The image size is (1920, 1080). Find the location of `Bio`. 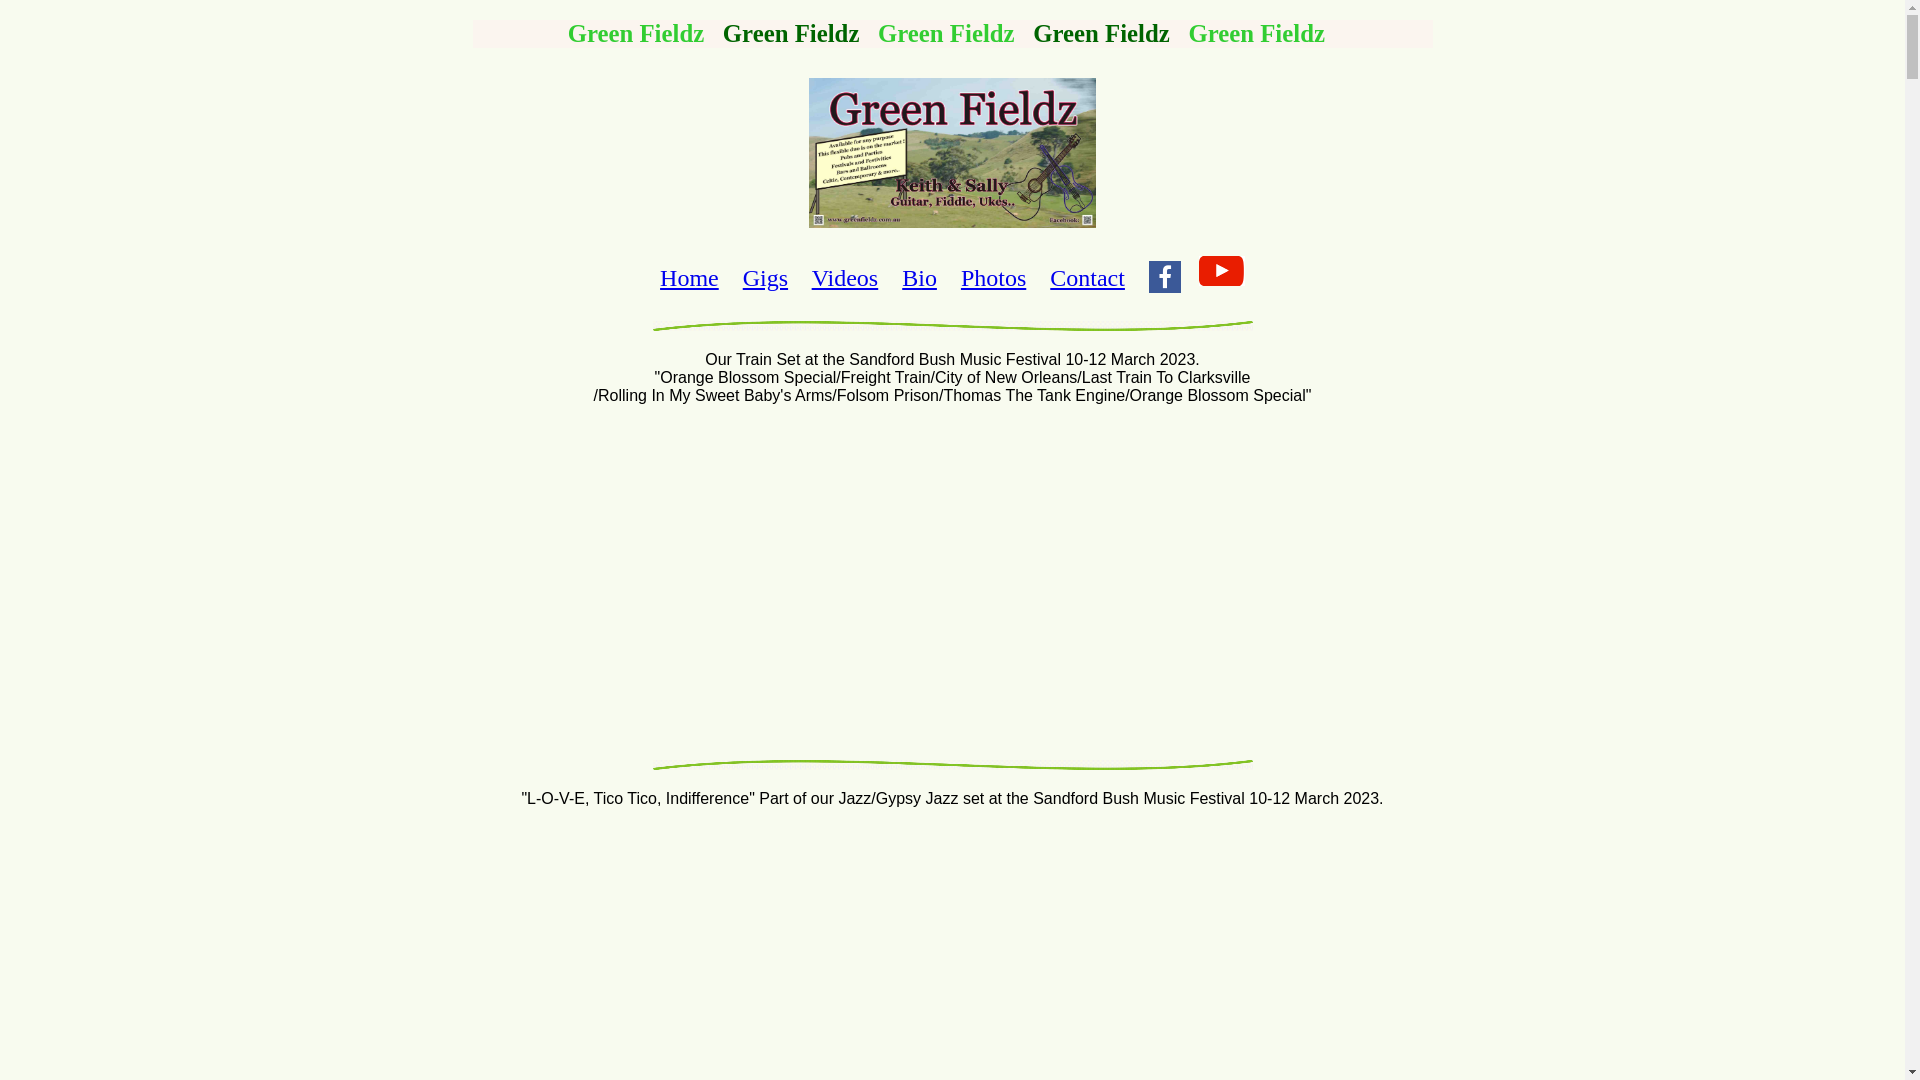

Bio is located at coordinates (920, 278).